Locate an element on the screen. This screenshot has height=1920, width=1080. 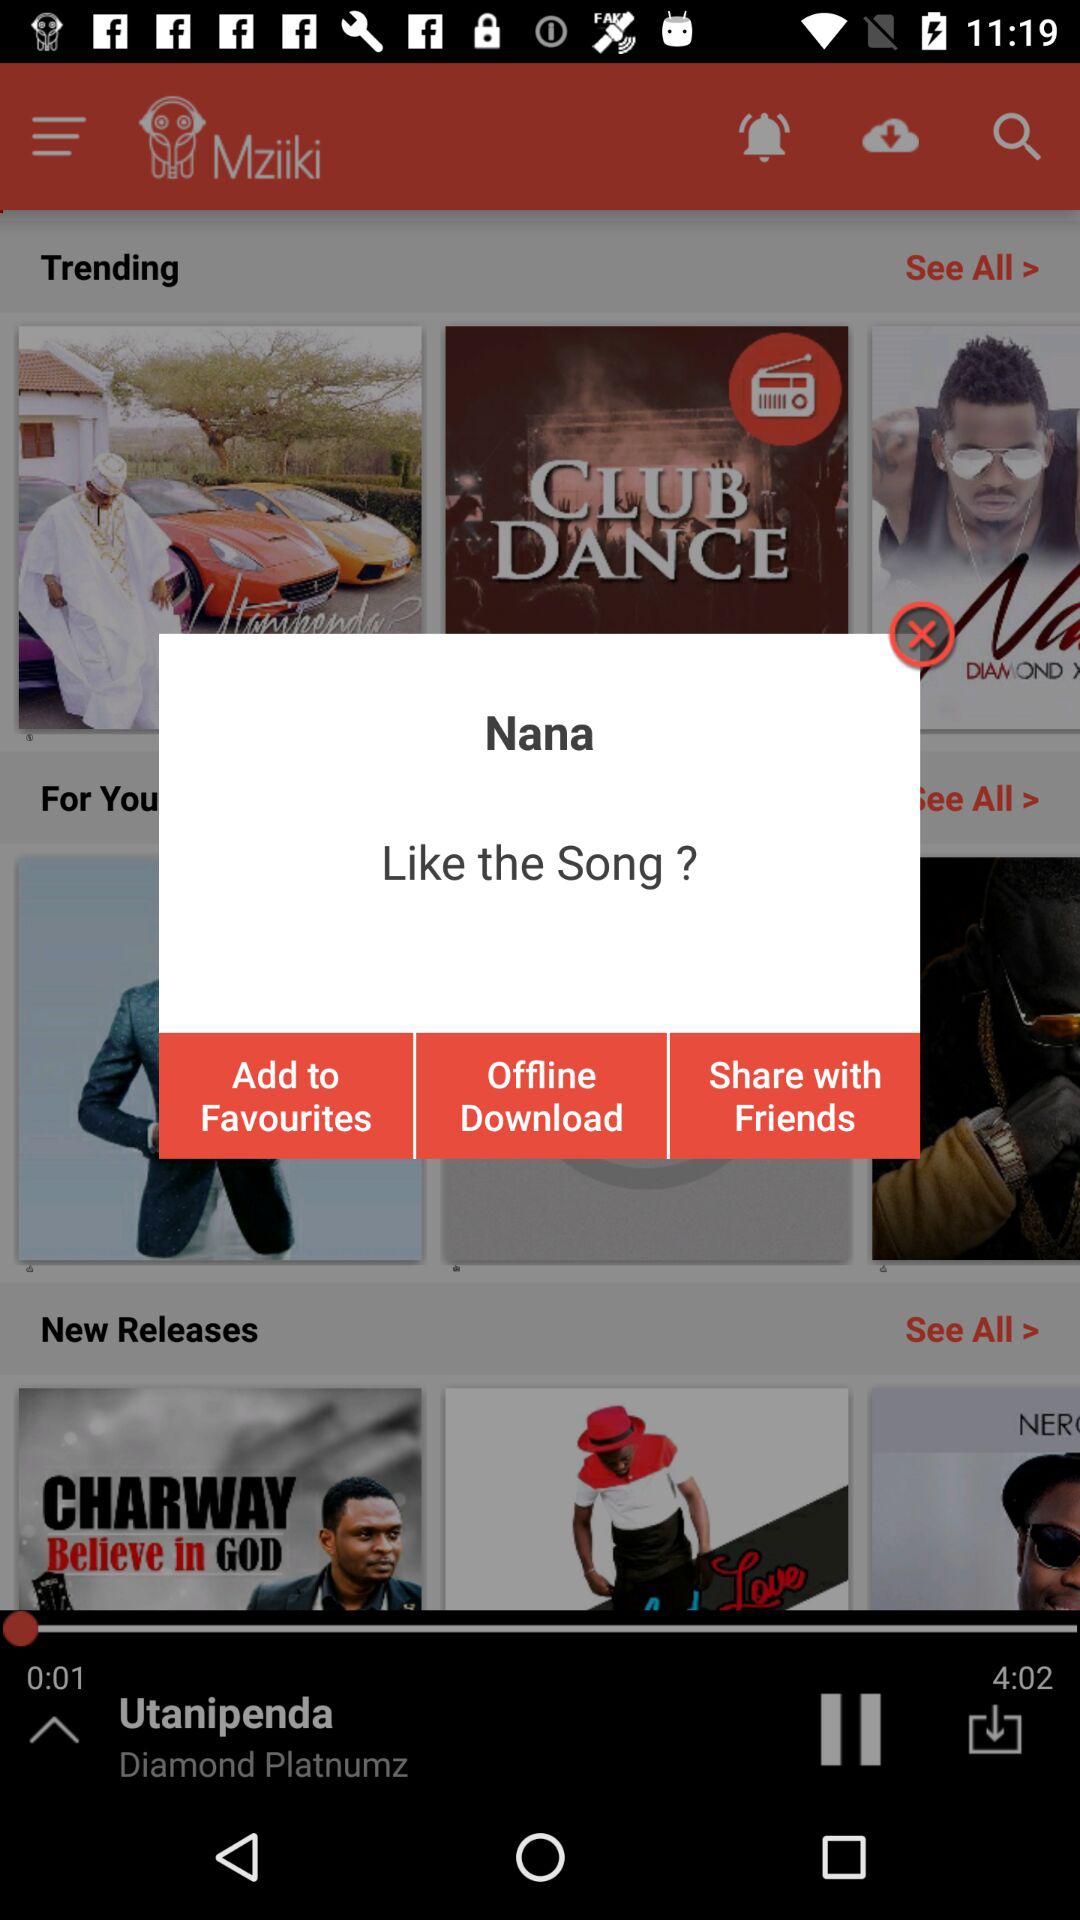
close the screen is located at coordinates (920, 634).